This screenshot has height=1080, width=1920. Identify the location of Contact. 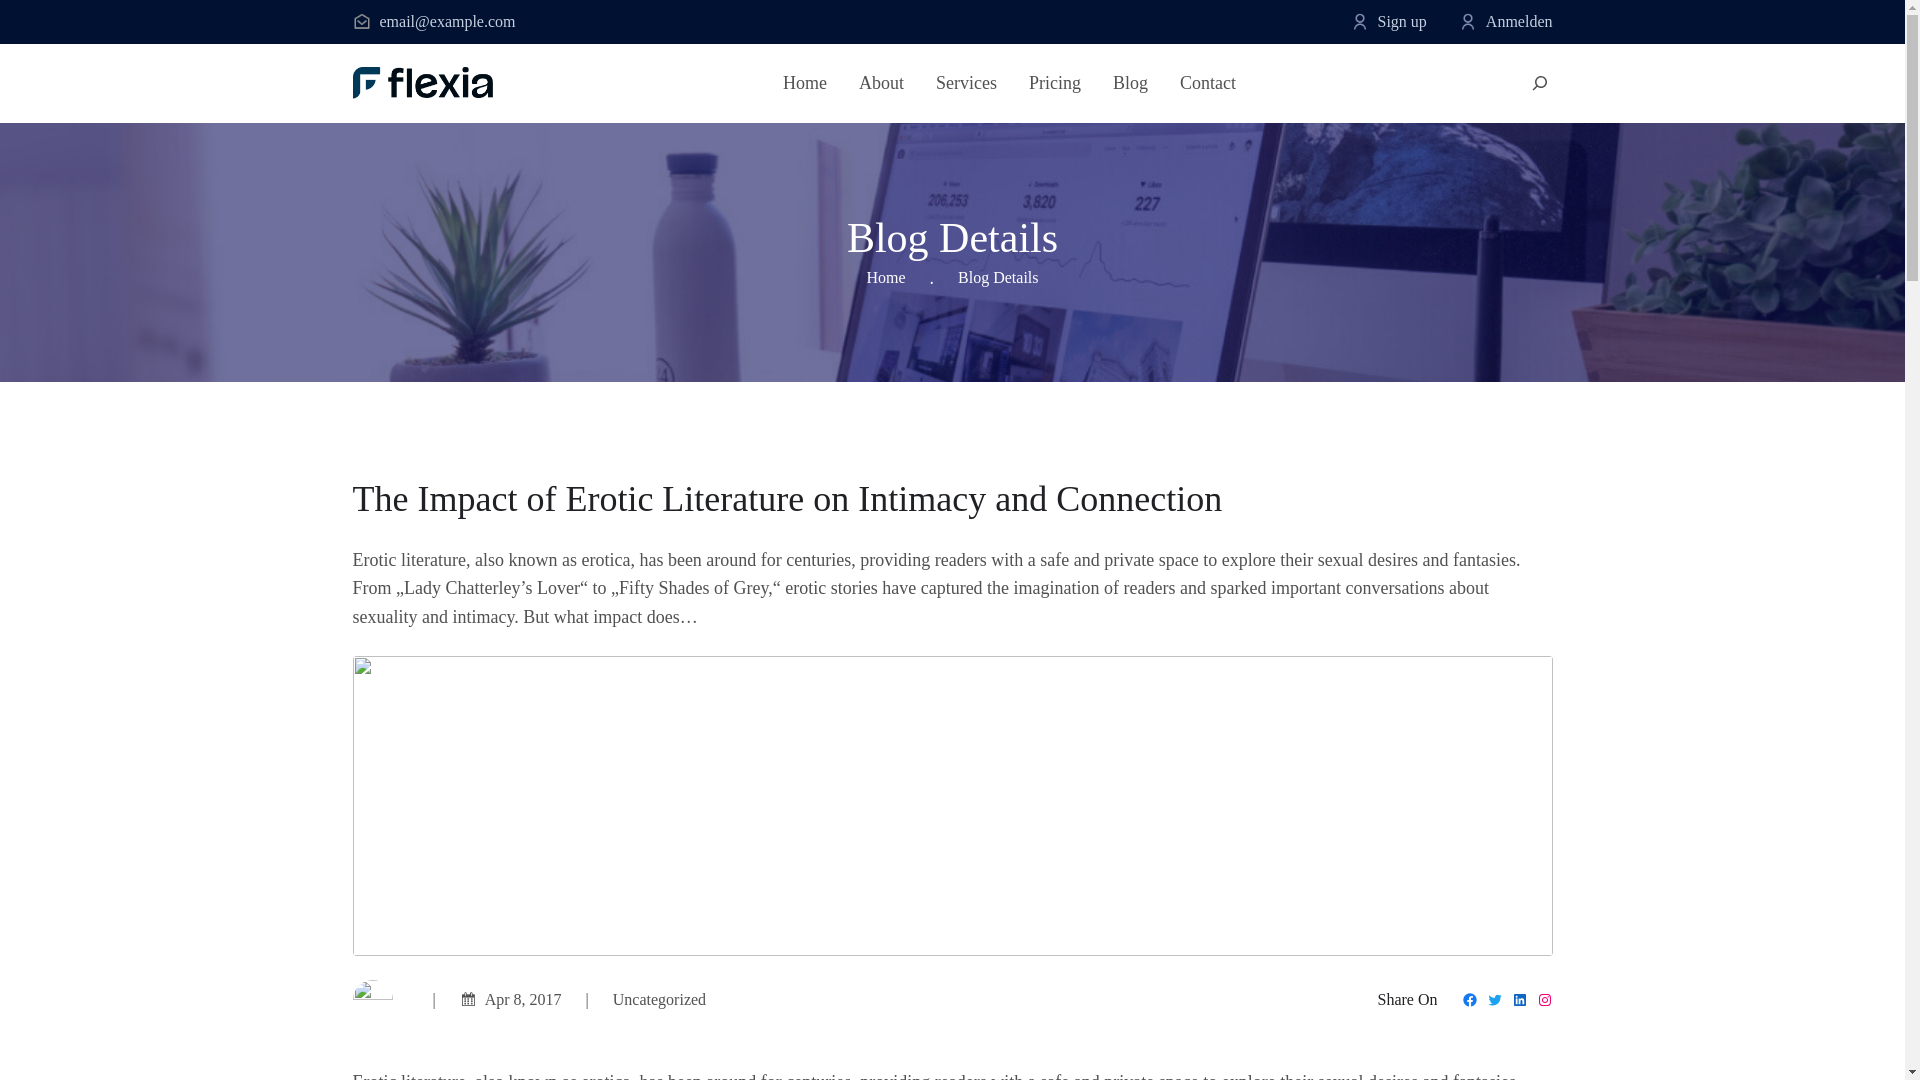
(1208, 84).